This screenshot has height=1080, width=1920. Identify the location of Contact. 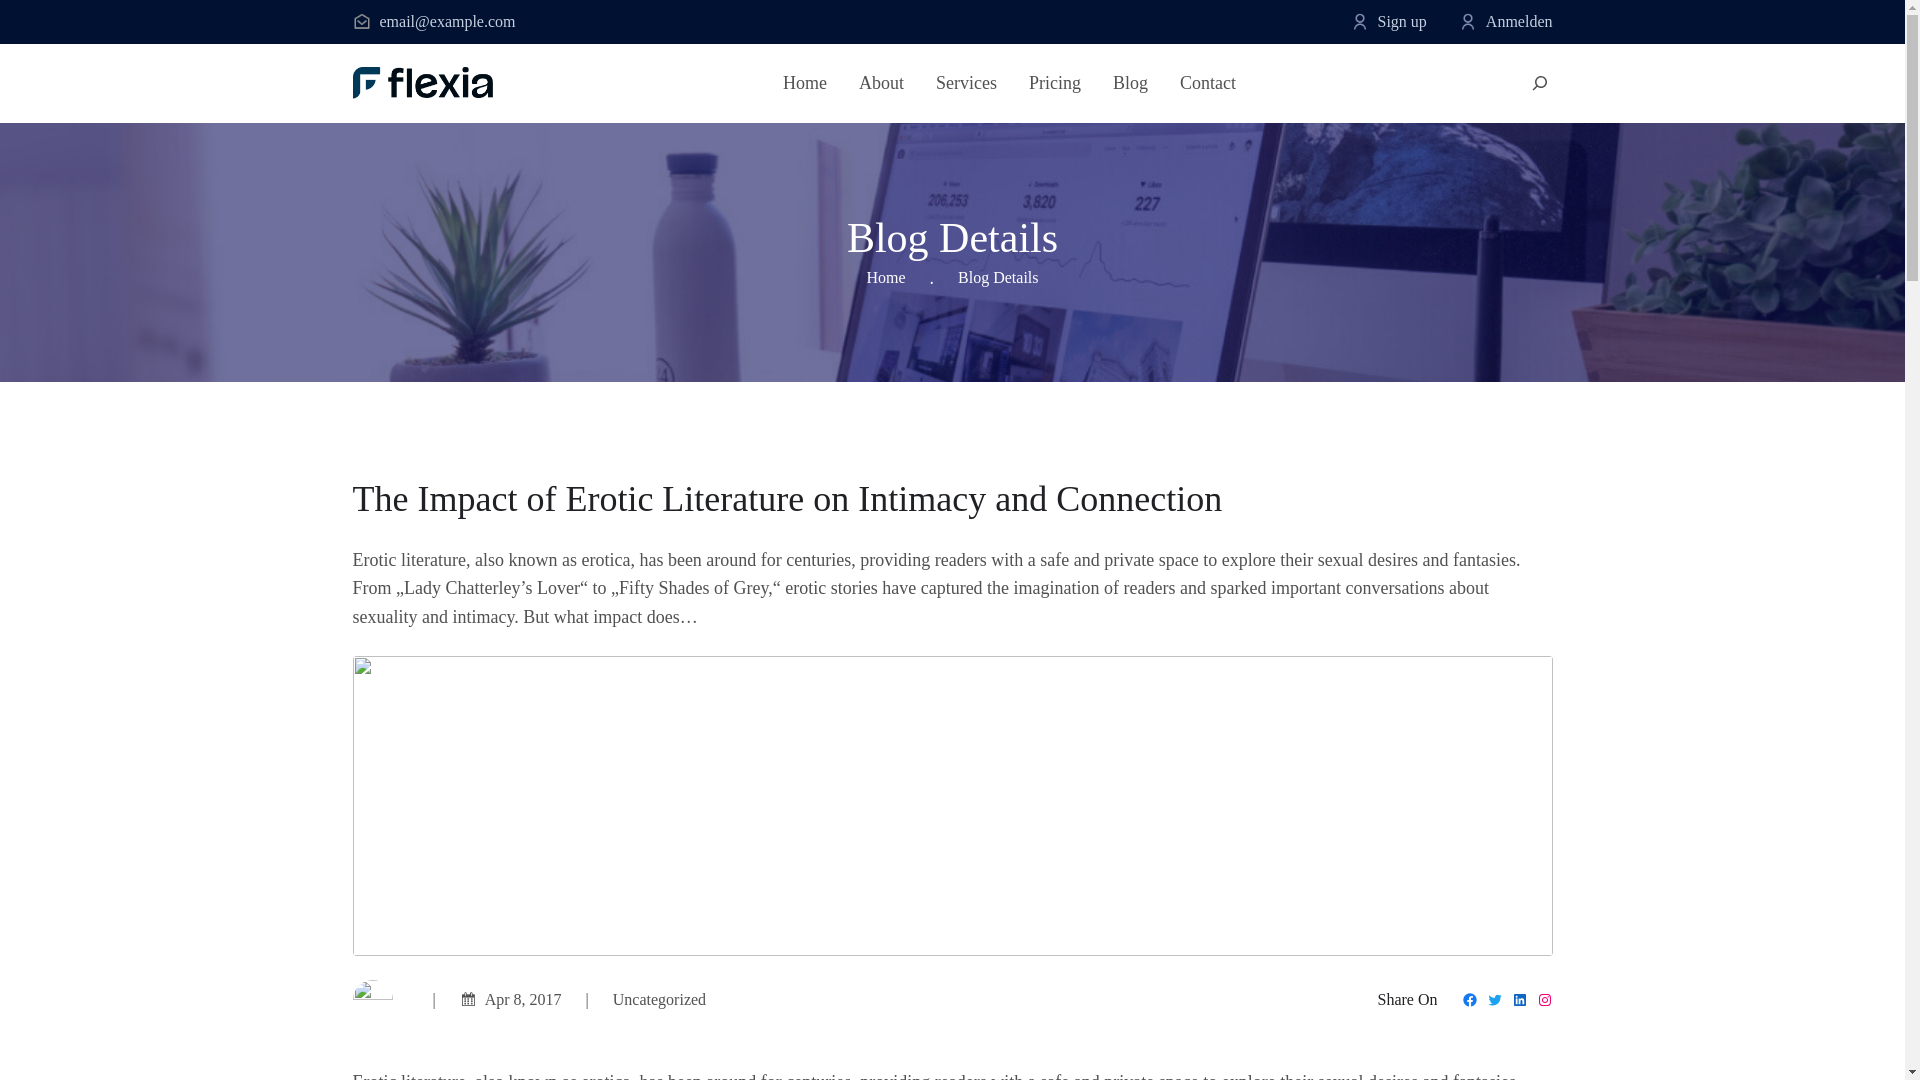
(1208, 84).